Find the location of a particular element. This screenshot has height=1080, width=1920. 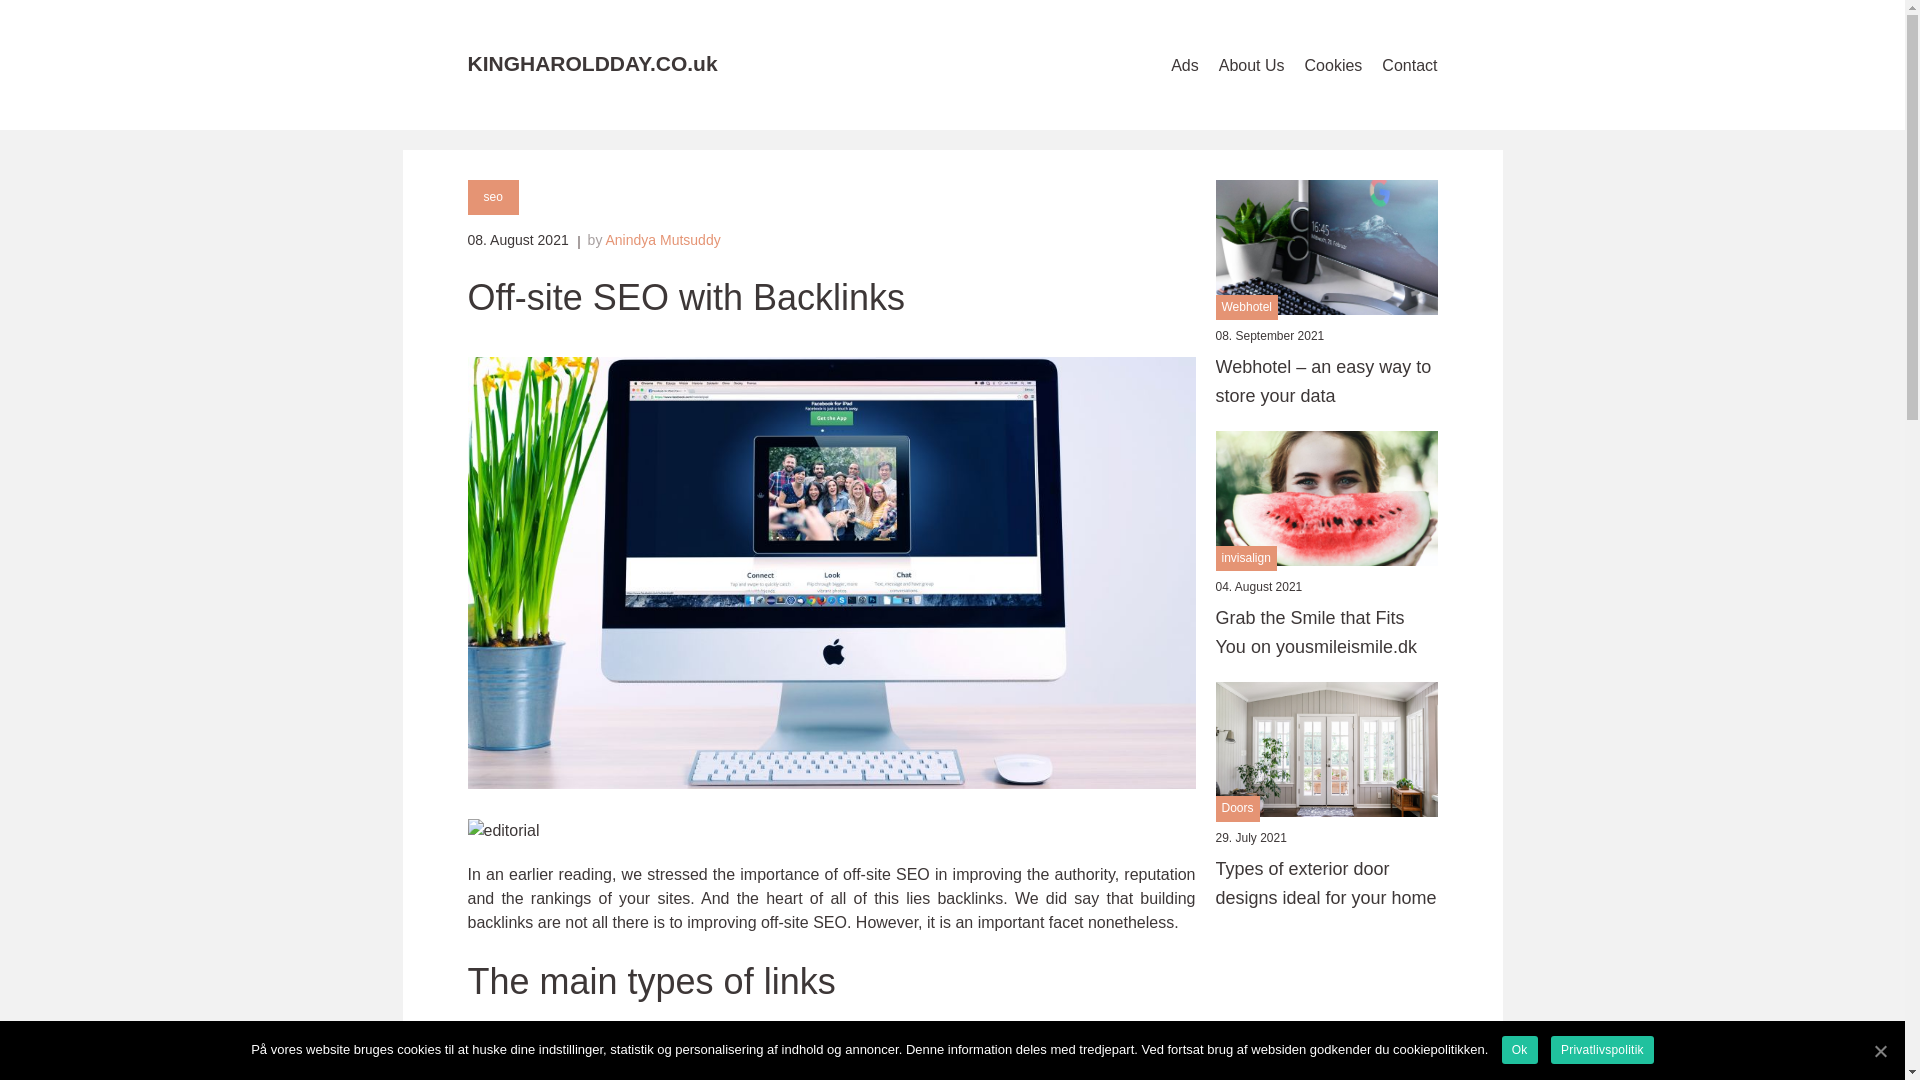

Privatlivspolitik is located at coordinates (1602, 1049).